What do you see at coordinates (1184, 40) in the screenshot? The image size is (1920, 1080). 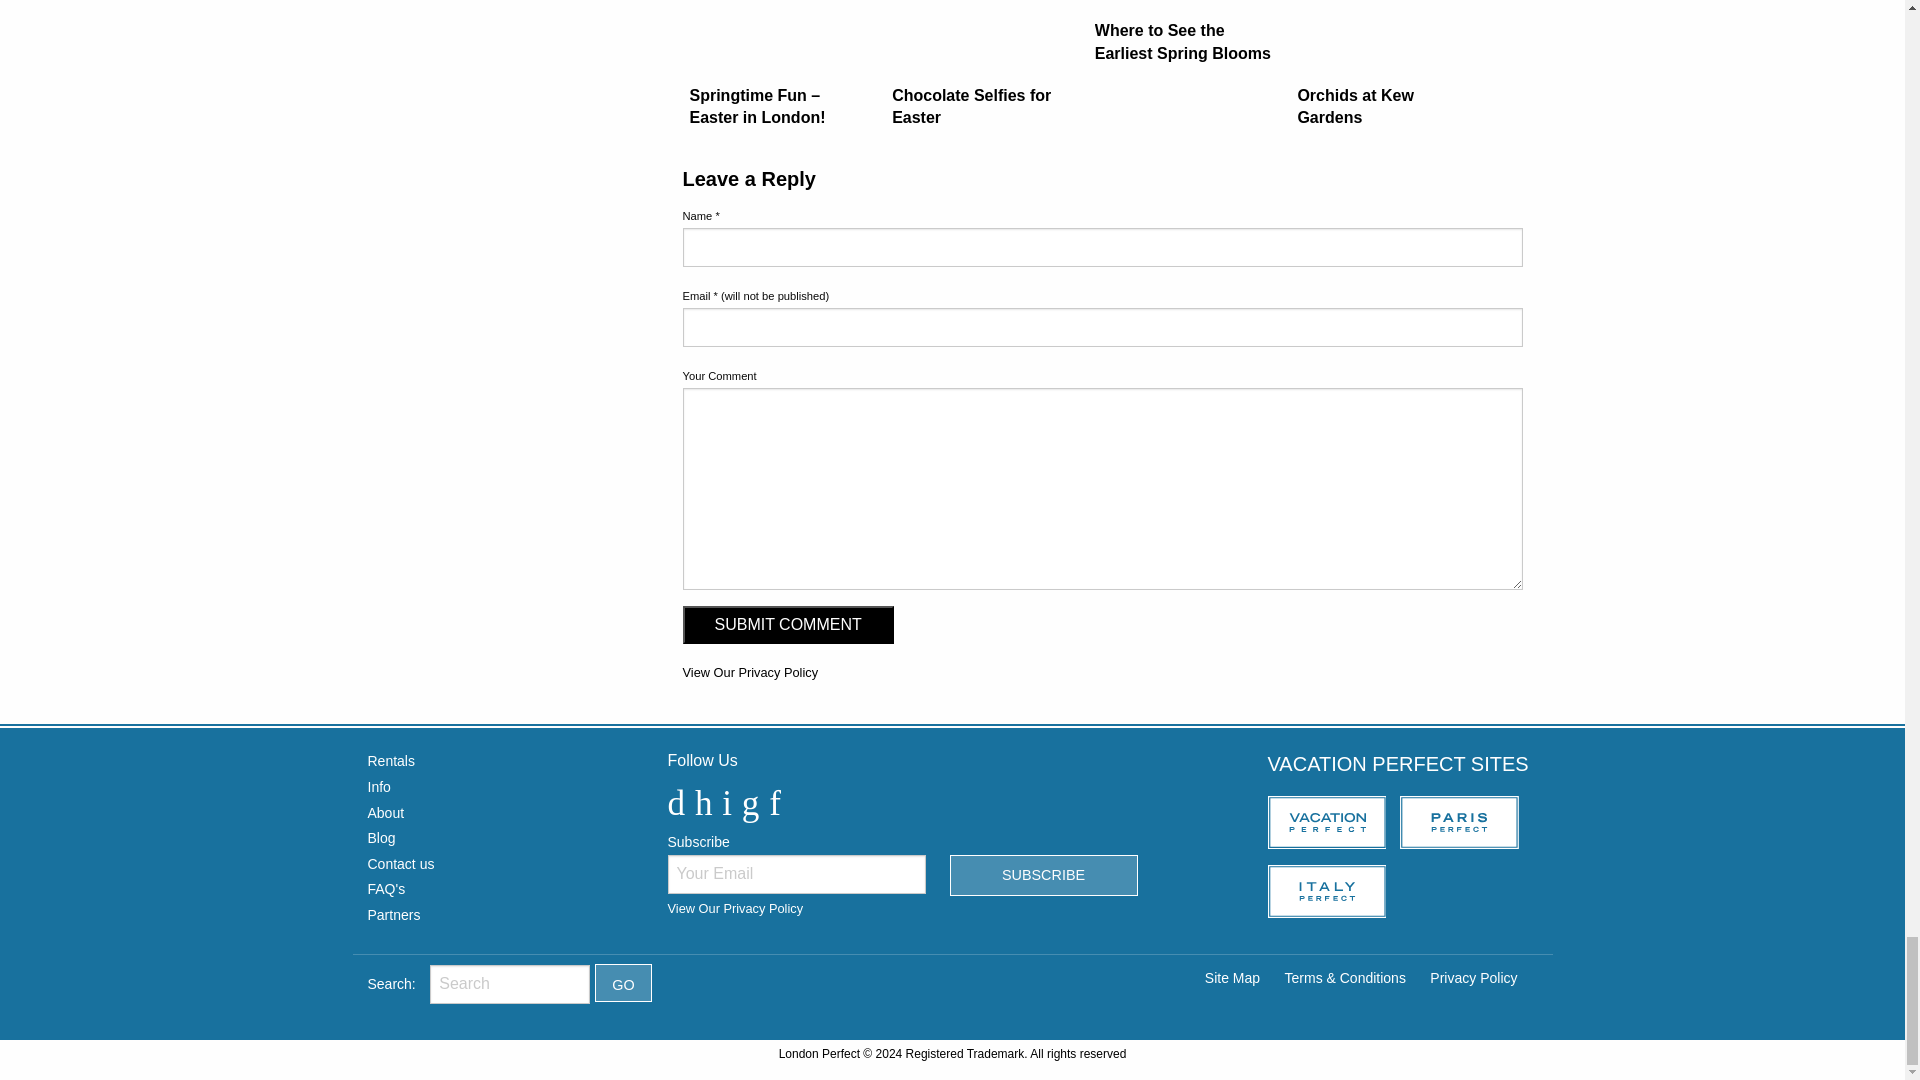 I see `Where to See the Earliest Spring Blooms in London` at bounding box center [1184, 40].